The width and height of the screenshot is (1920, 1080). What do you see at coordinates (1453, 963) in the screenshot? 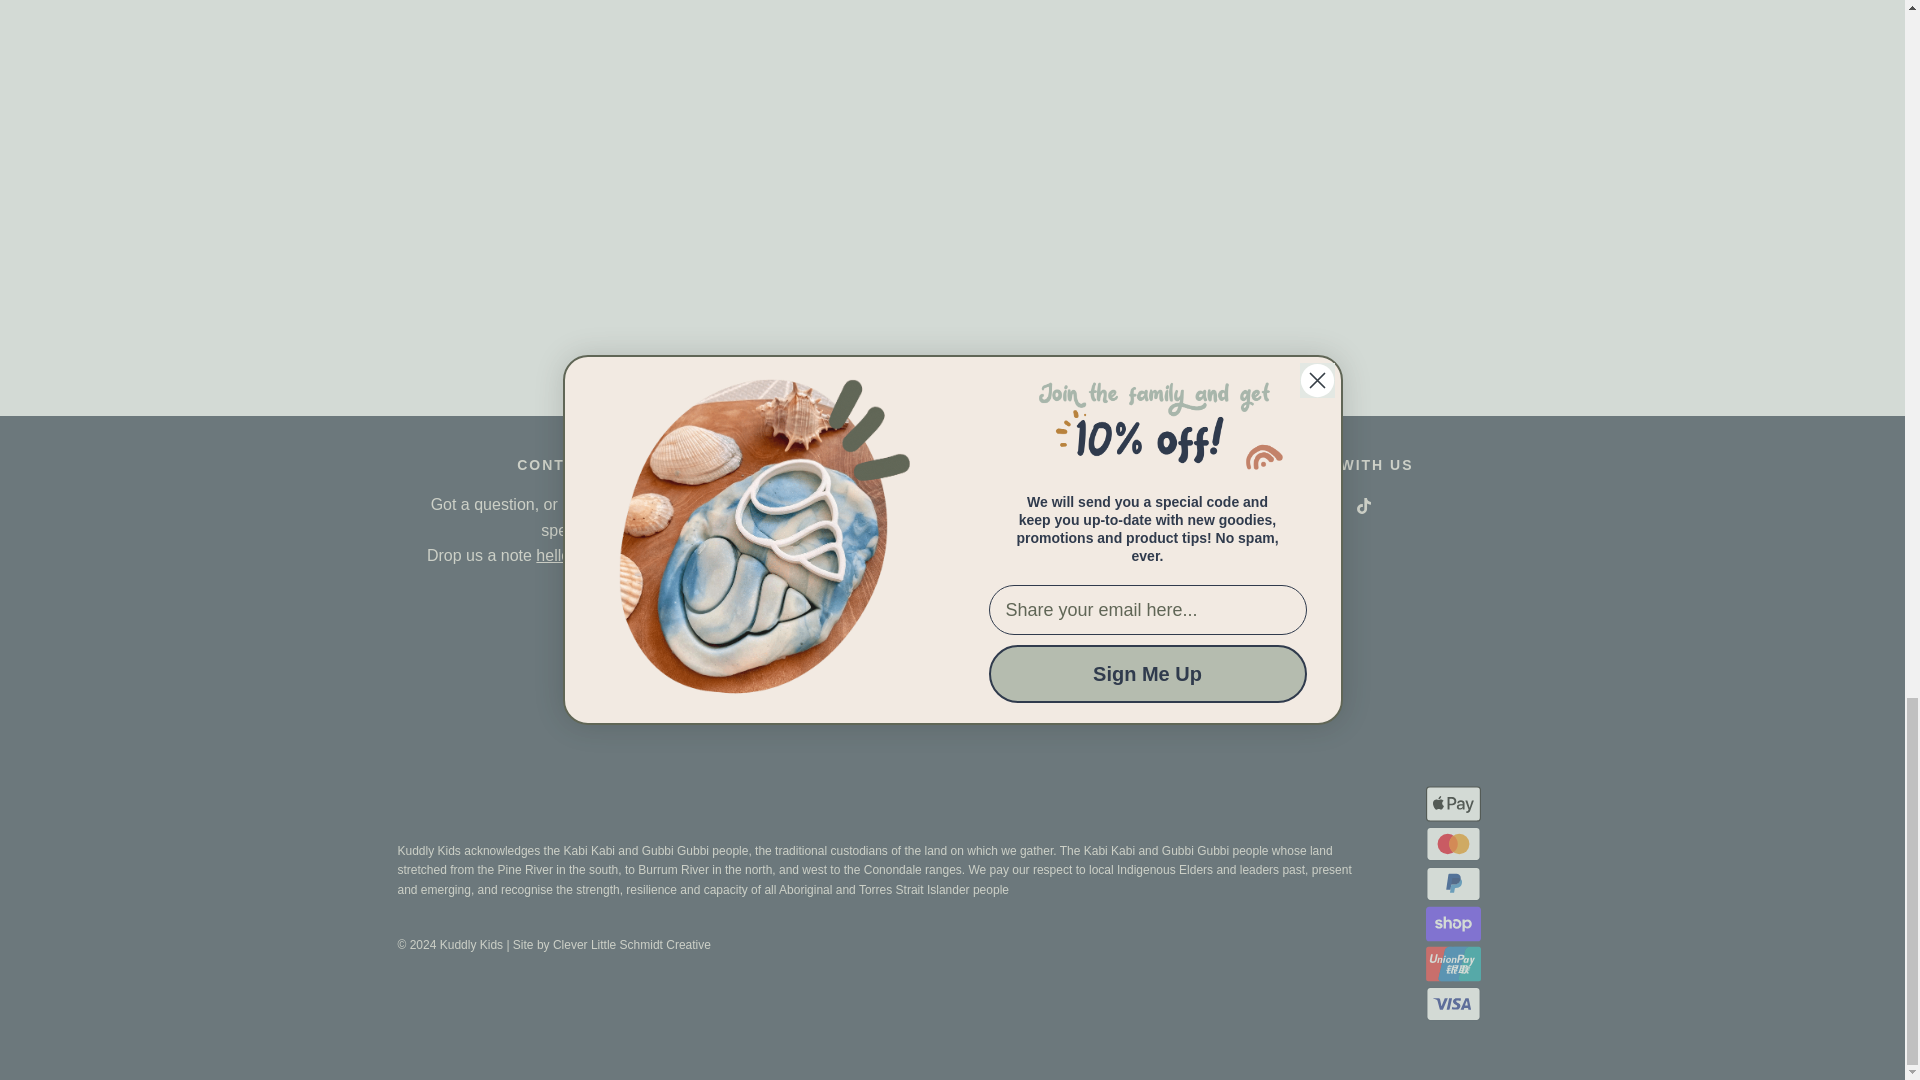
I see `Union Pay` at bounding box center [1453, 963].